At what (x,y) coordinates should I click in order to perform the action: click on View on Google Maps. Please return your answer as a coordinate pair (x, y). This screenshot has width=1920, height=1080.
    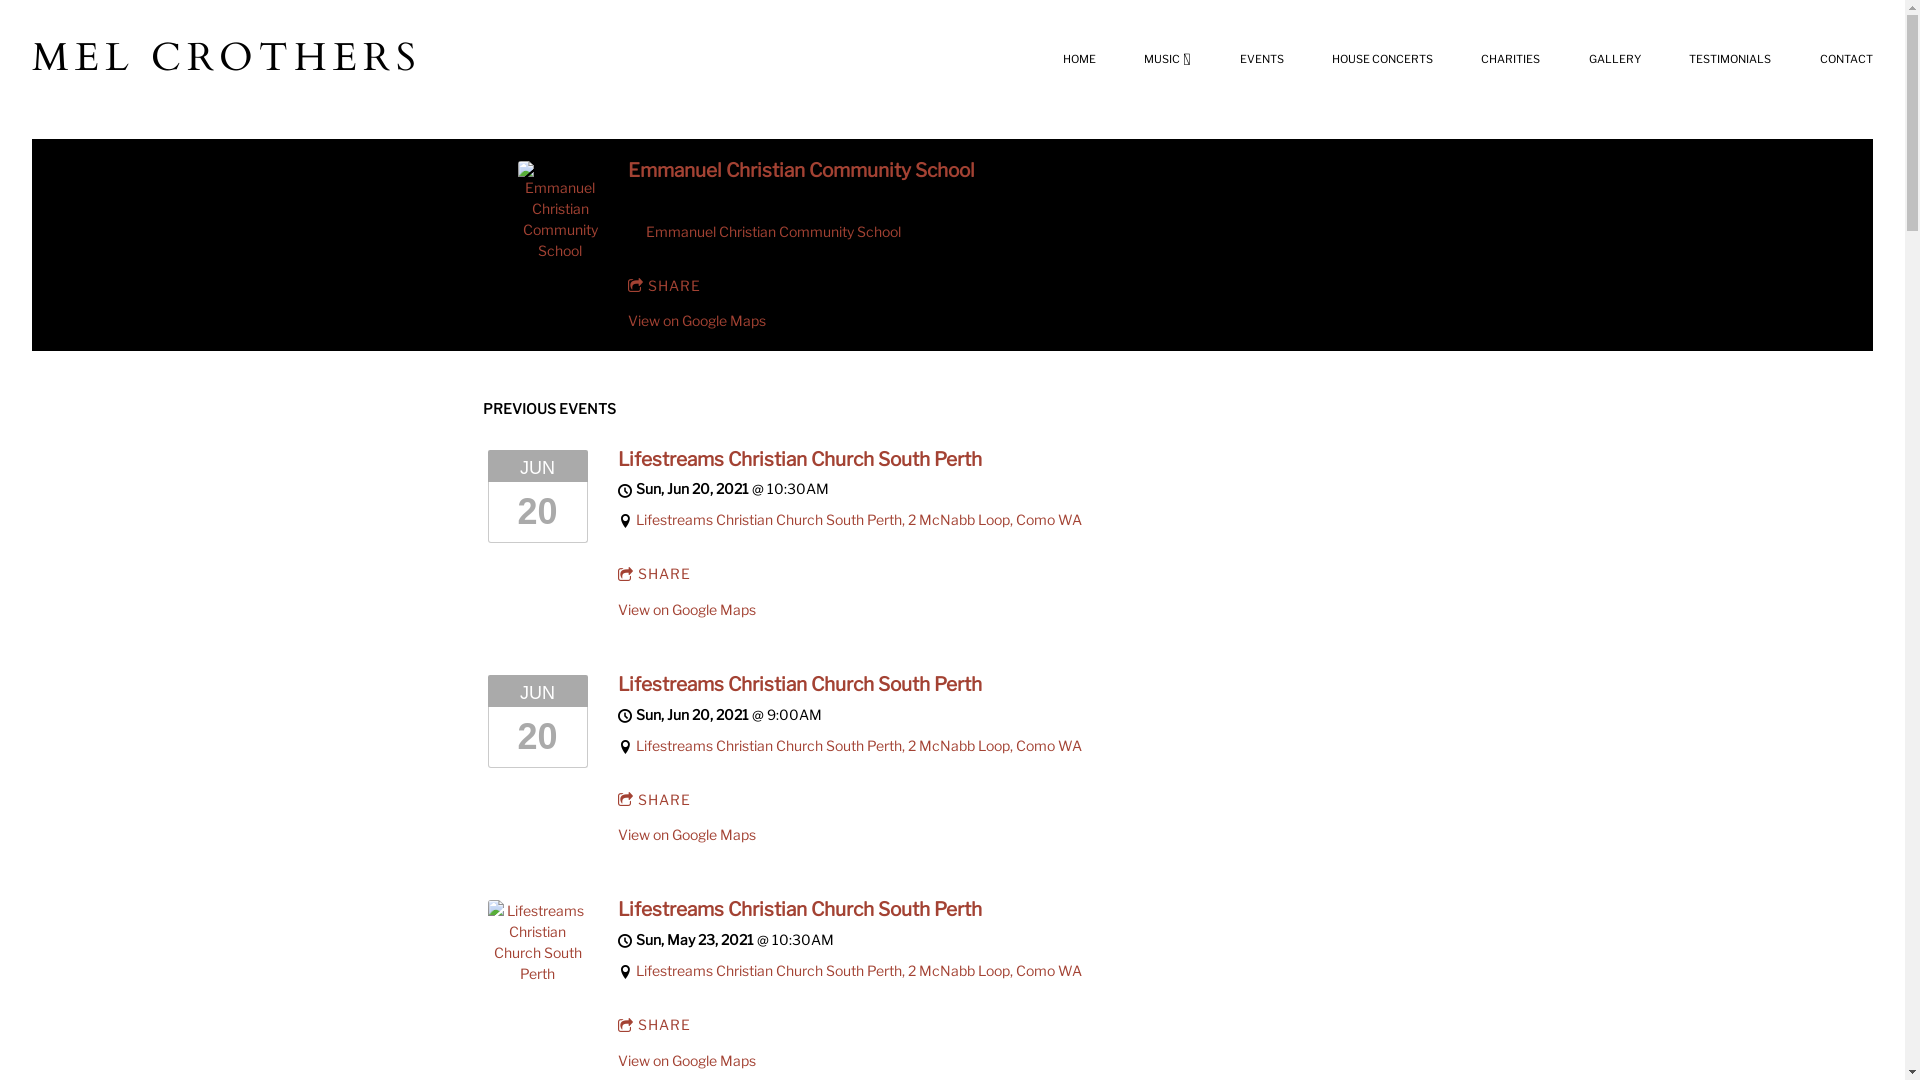
    Looking at the image, I should click on (687, 834).